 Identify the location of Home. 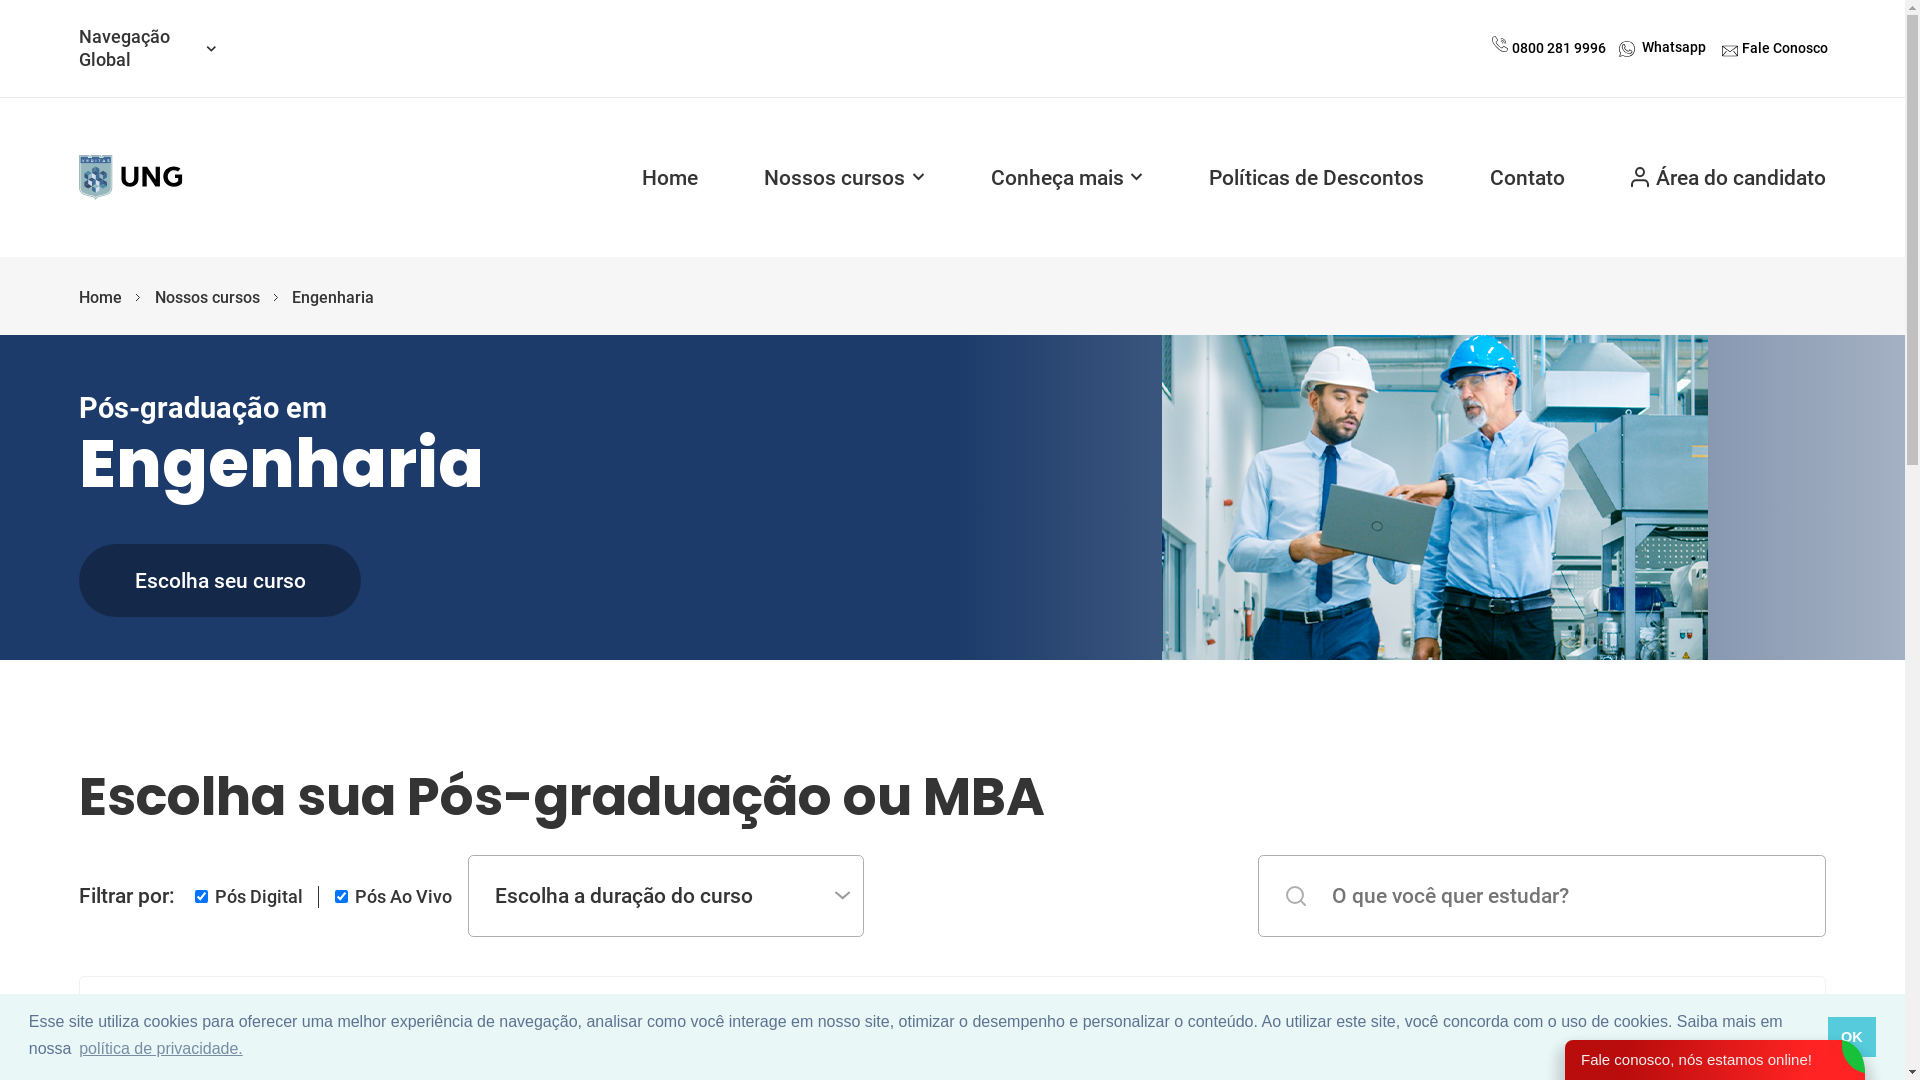
(670, 177).